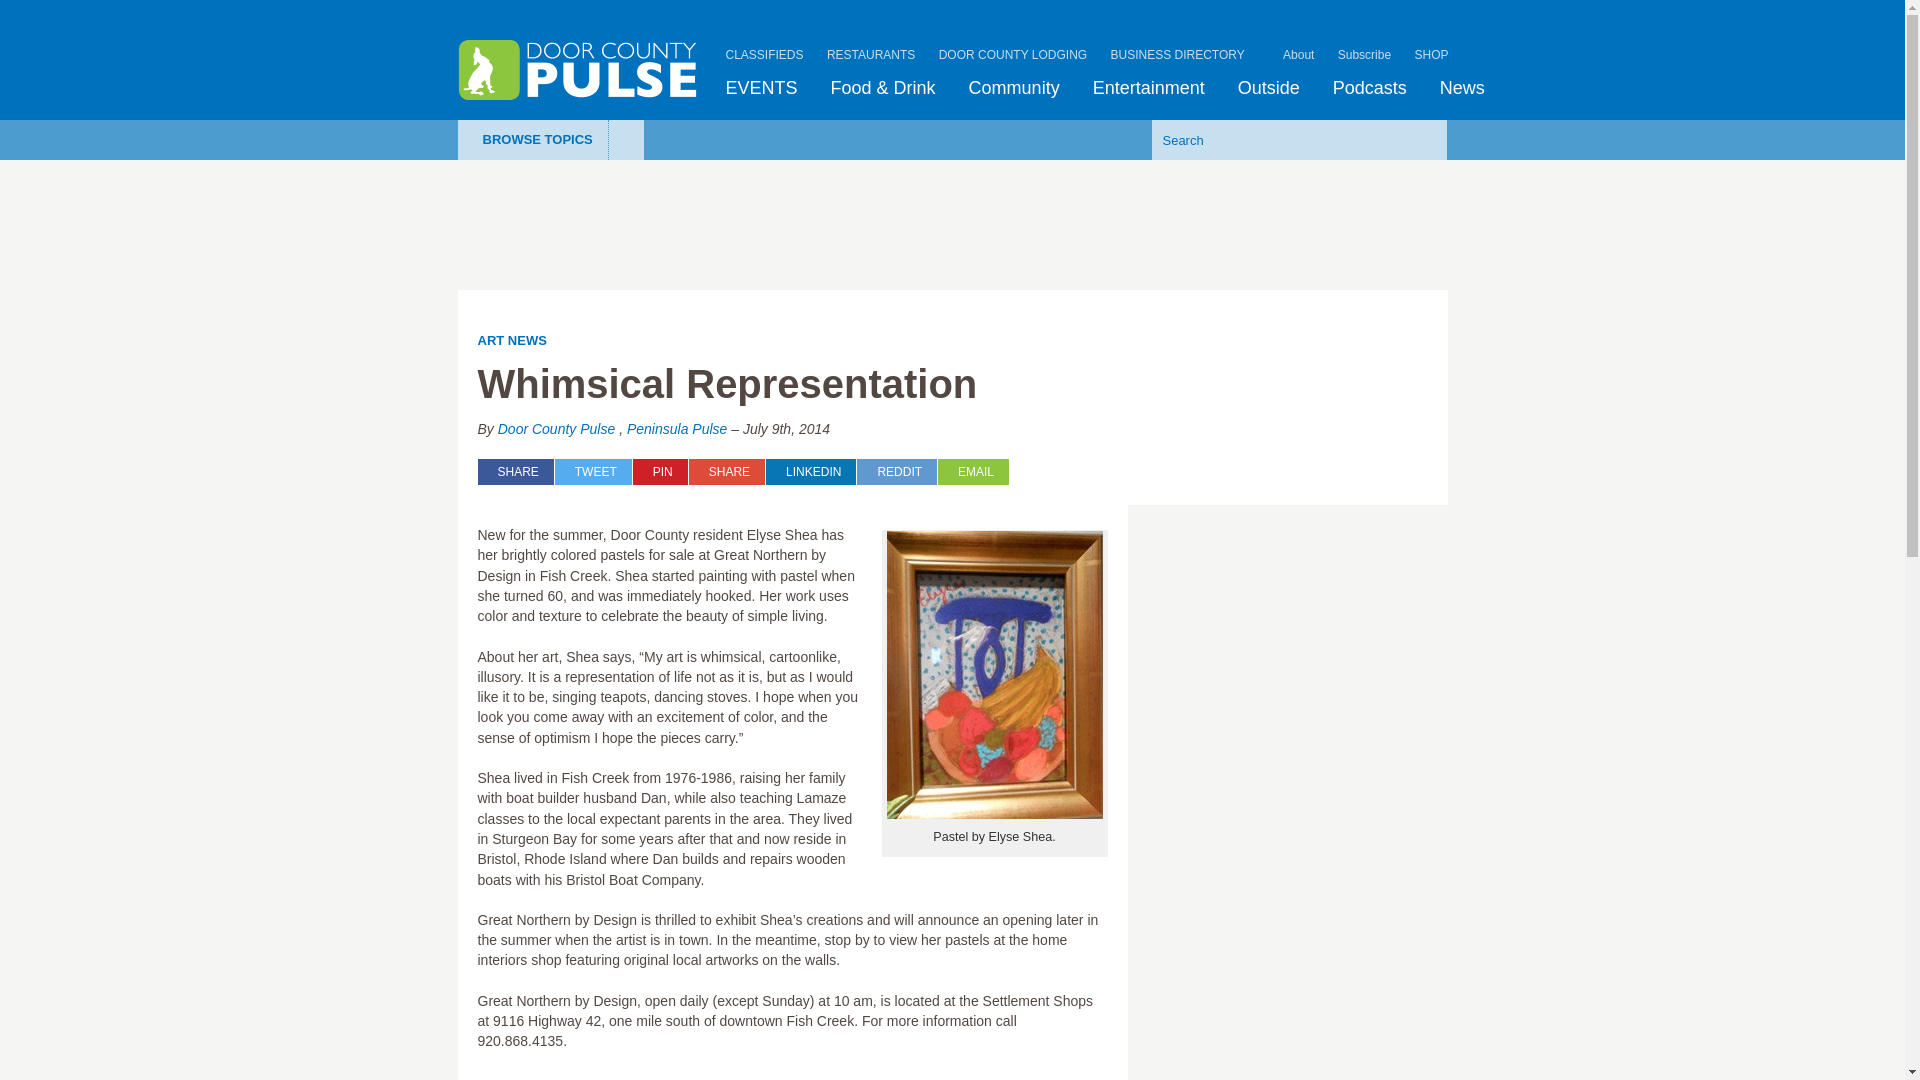 Image resolution: width=1920 pixels, height=1080 pixels. Describe the element at coordinates (577, 70) in the screenshot. I see `Door County Pulse` at that location.